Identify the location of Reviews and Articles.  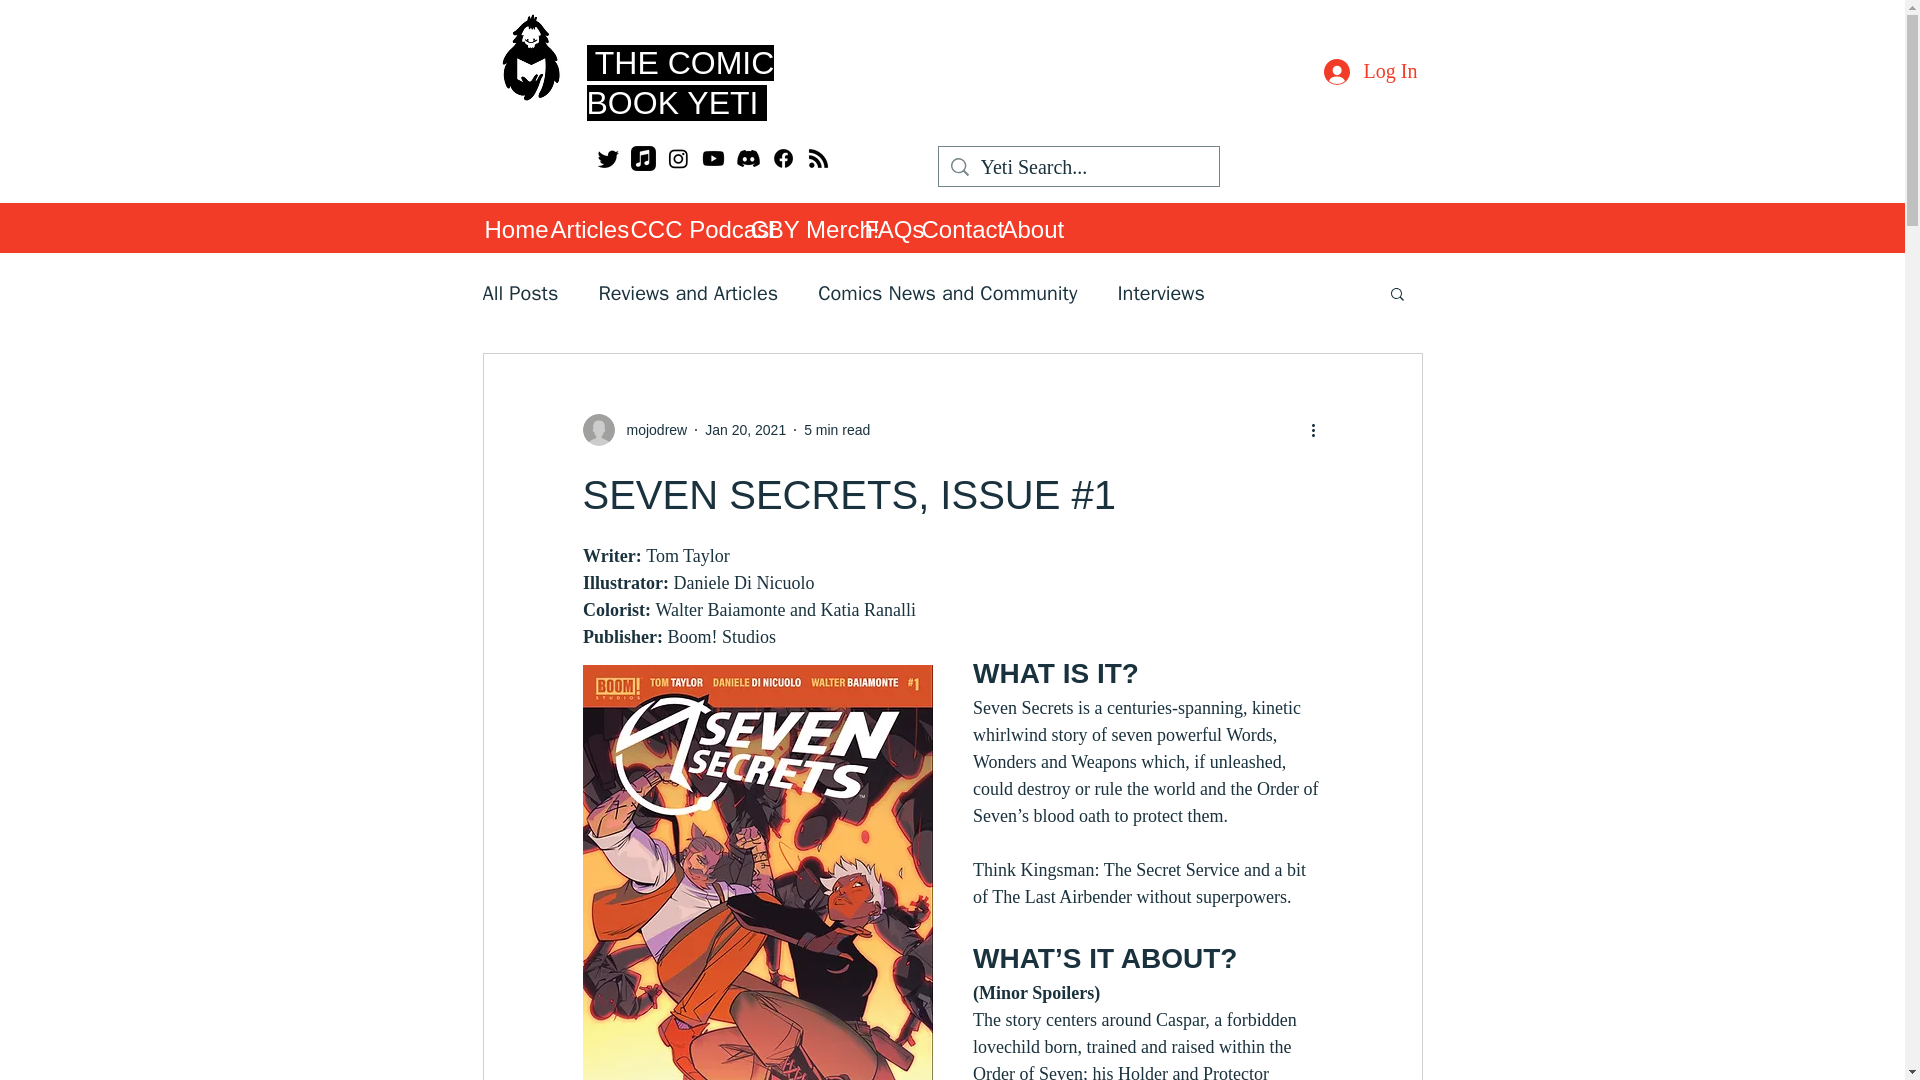
(687, 292).